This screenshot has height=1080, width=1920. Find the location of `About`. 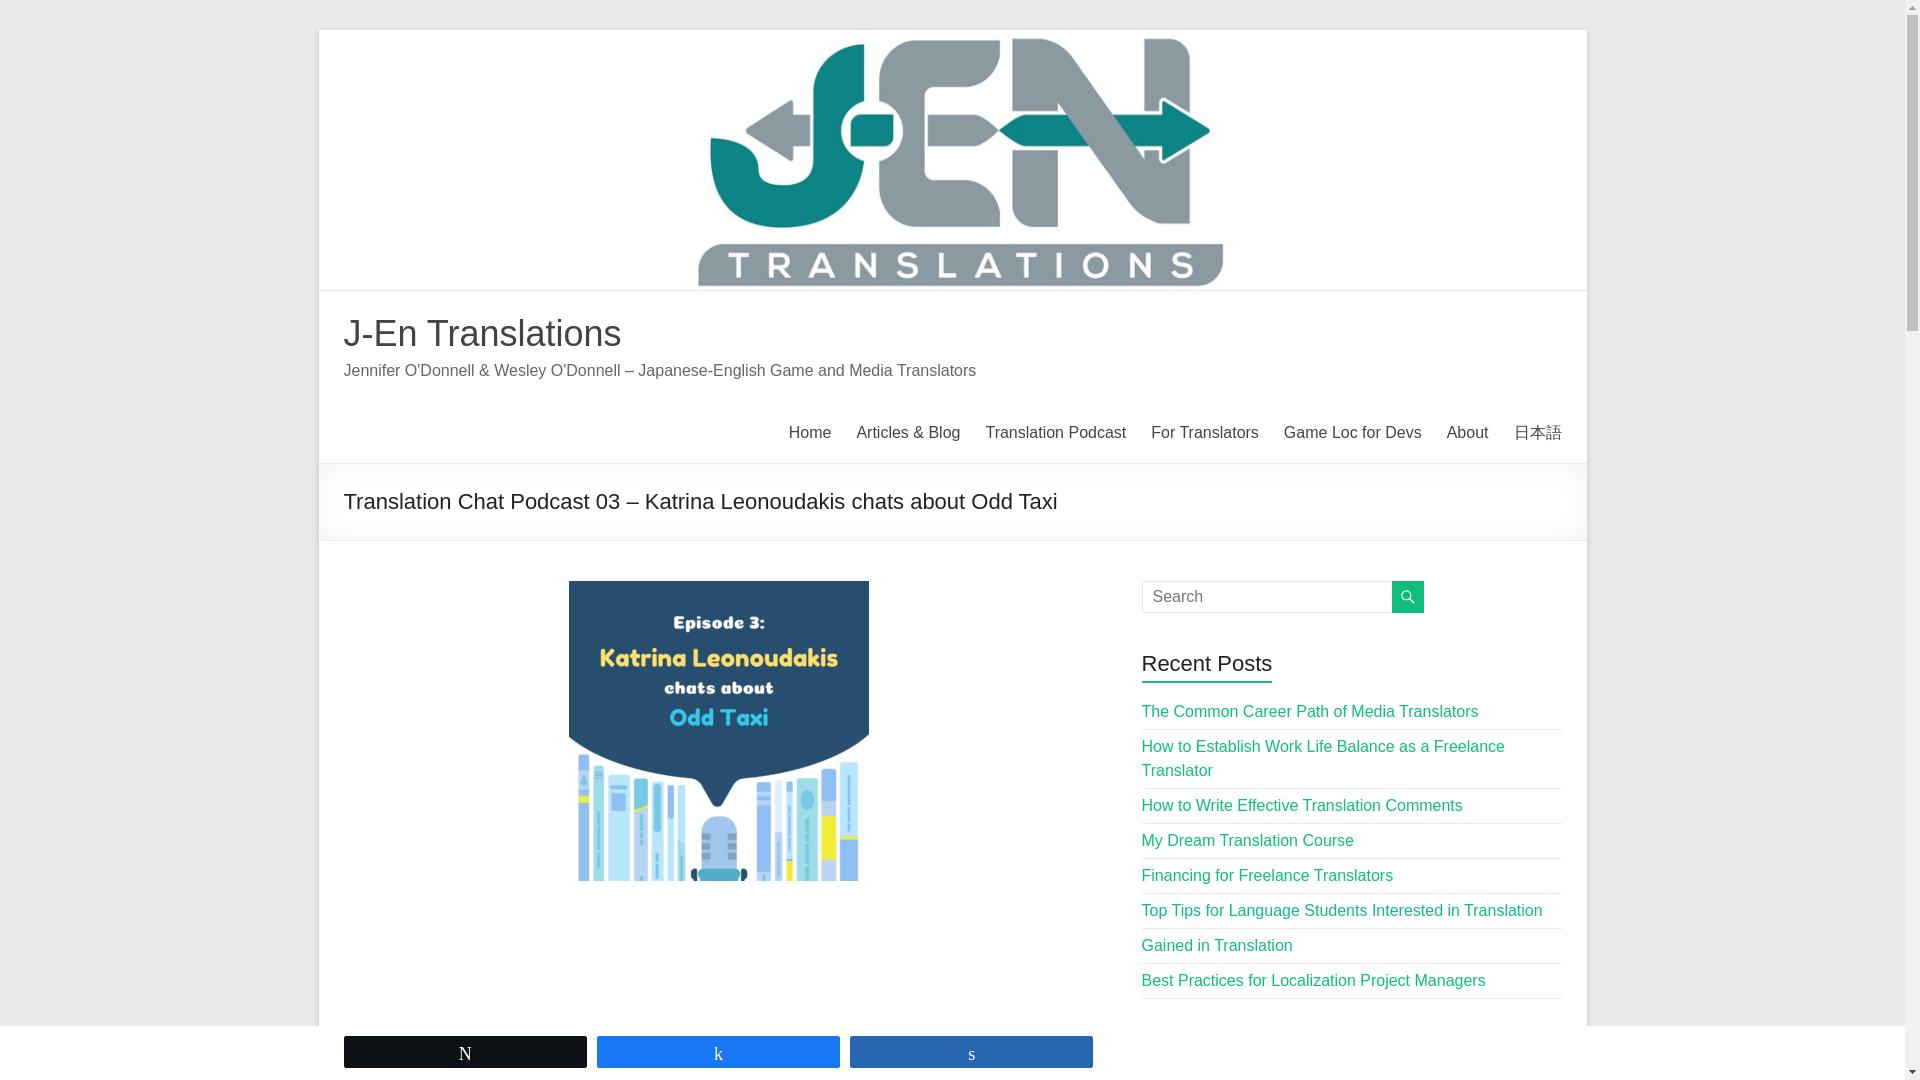

About is located at coordinates (1468, 432).